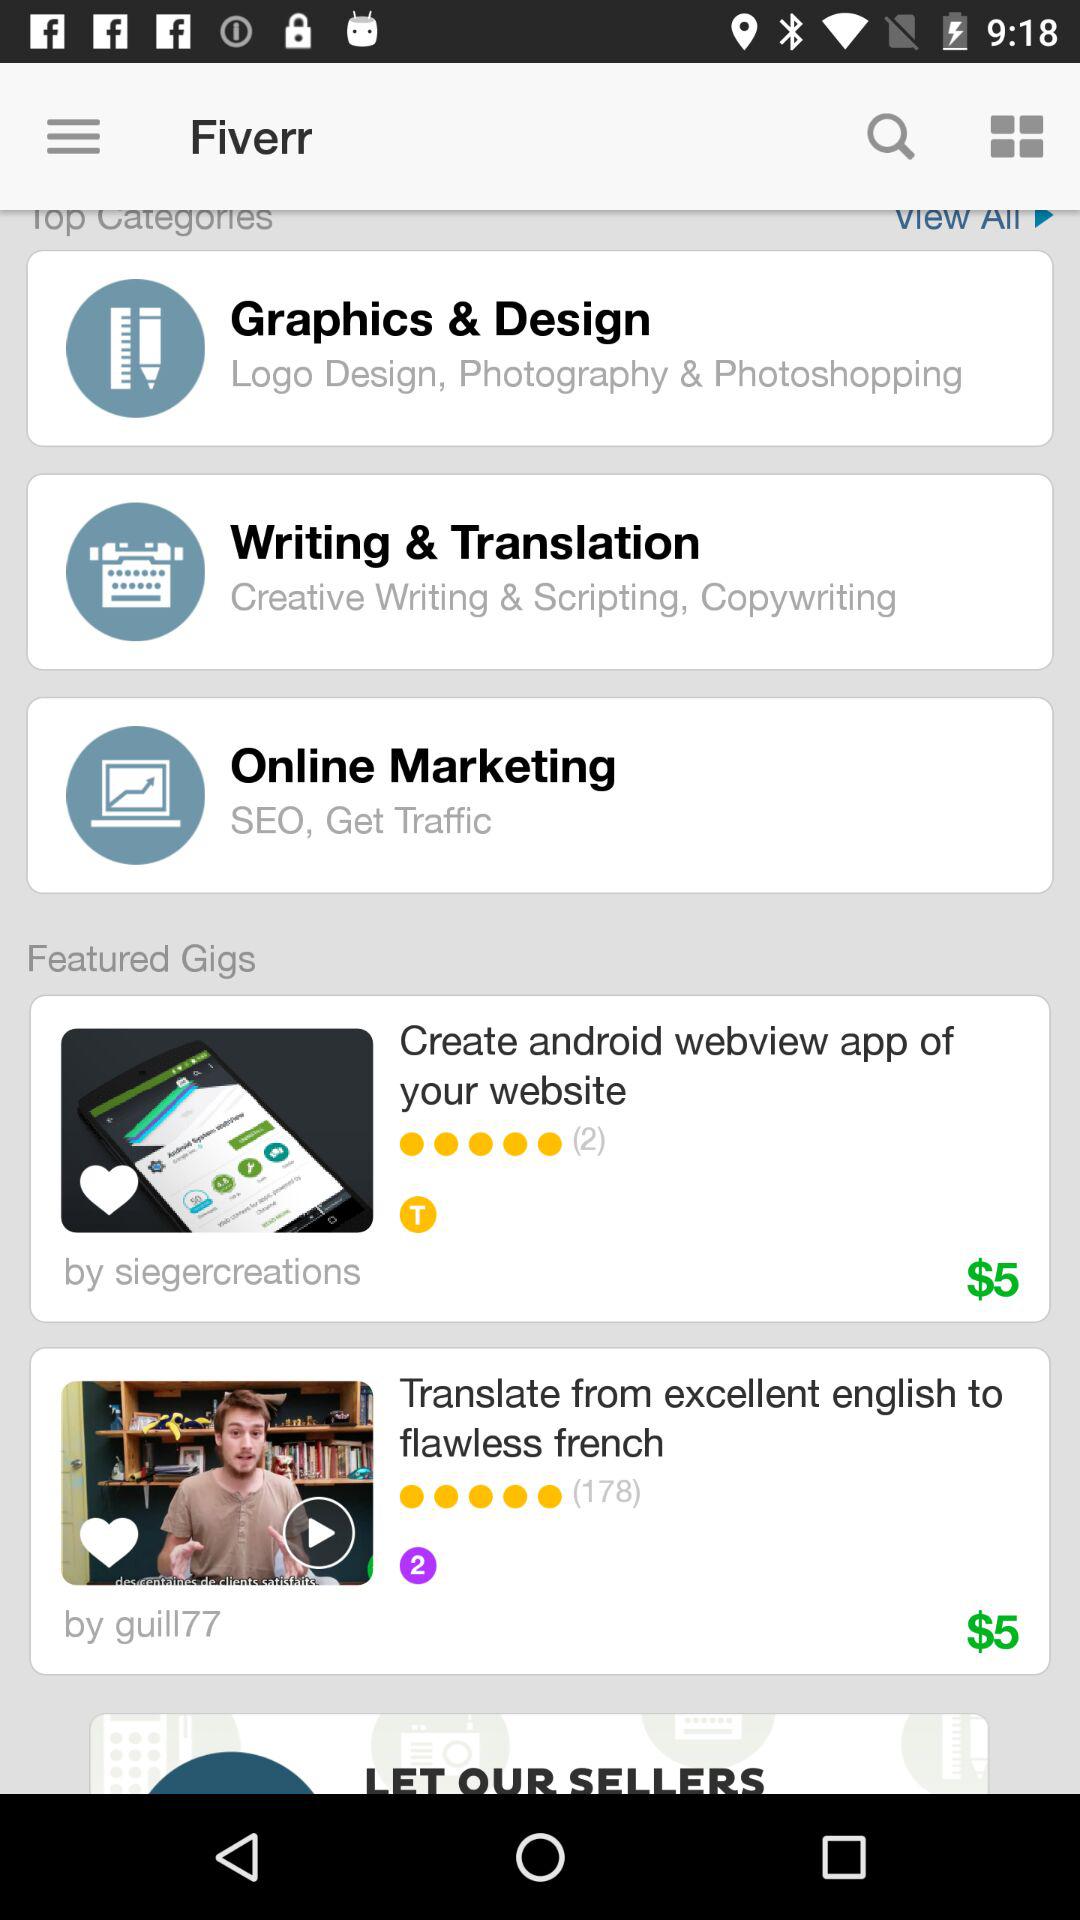 This screenshot has height=1920, width=1080. I want to click on choose the item next to top categories item, so click(973, 223).